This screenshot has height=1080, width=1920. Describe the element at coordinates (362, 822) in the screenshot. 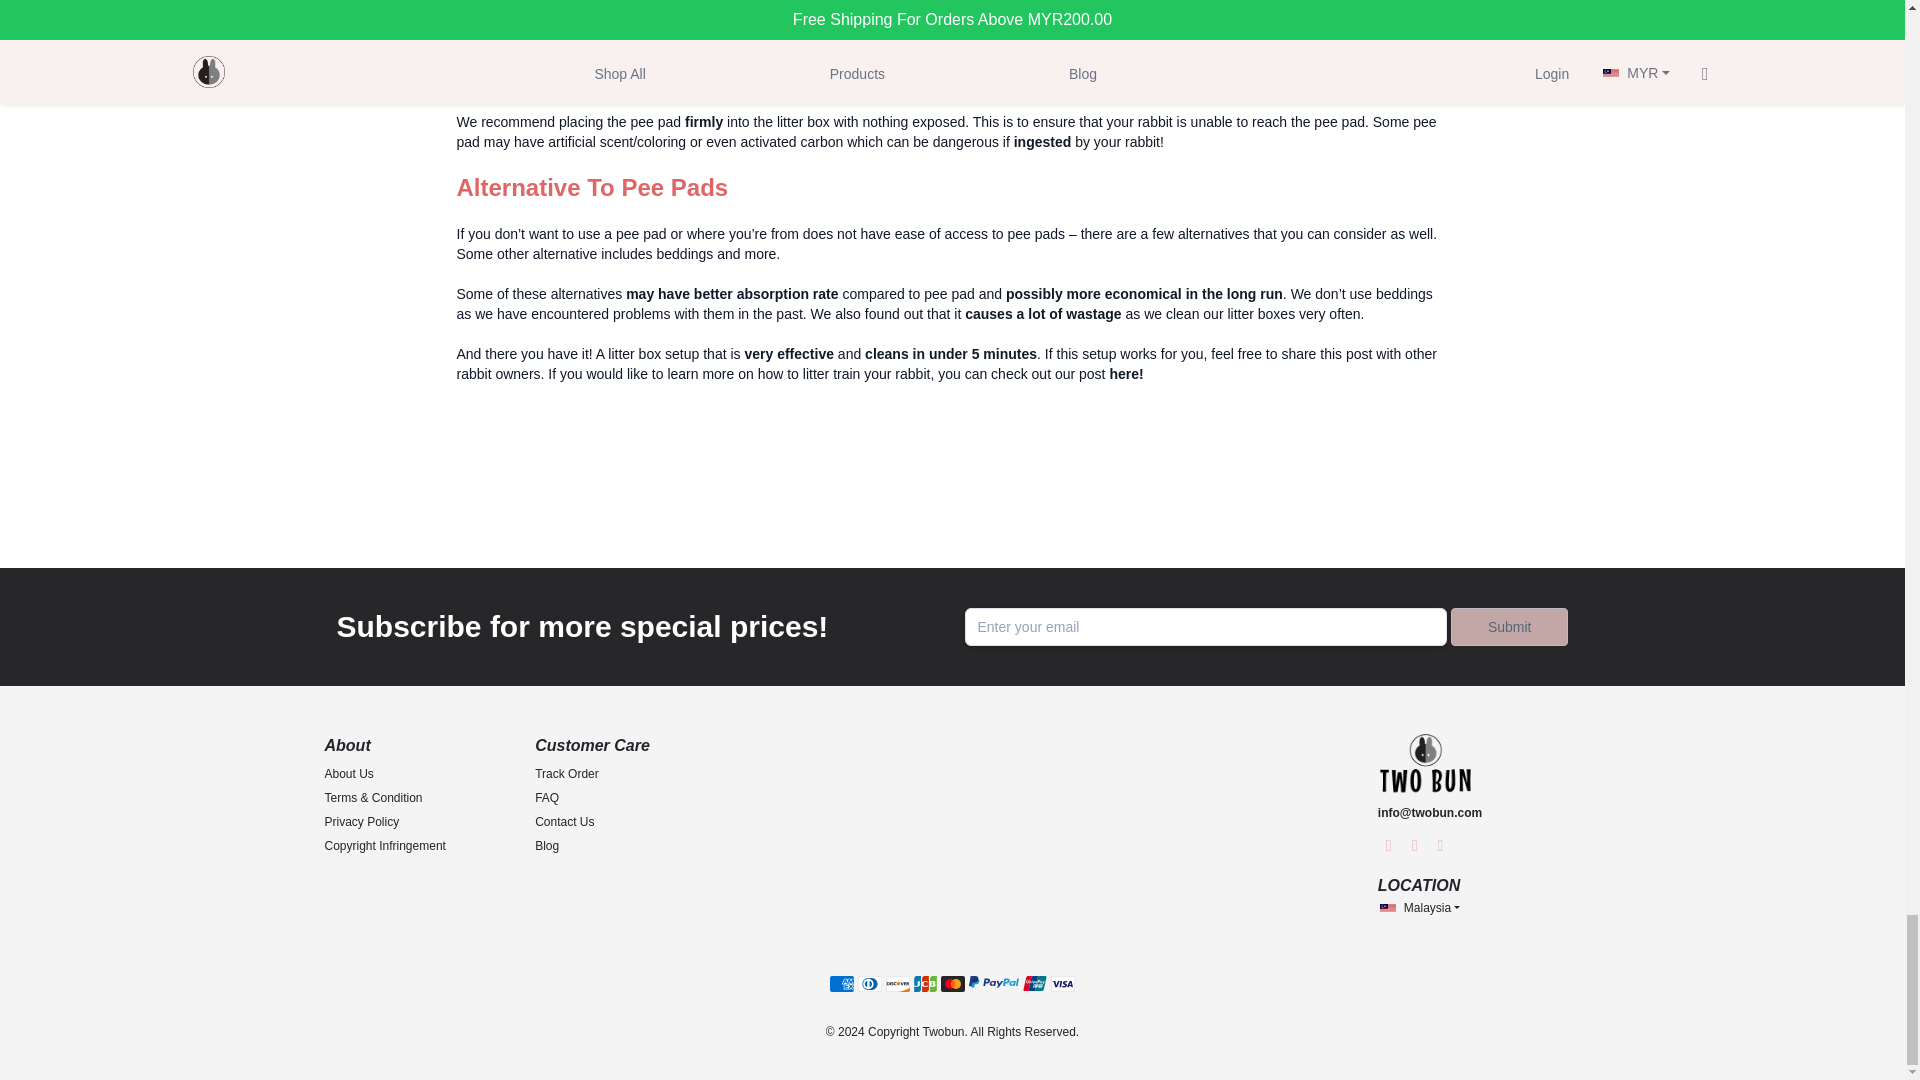

I see `Privacy Policy` at that location.